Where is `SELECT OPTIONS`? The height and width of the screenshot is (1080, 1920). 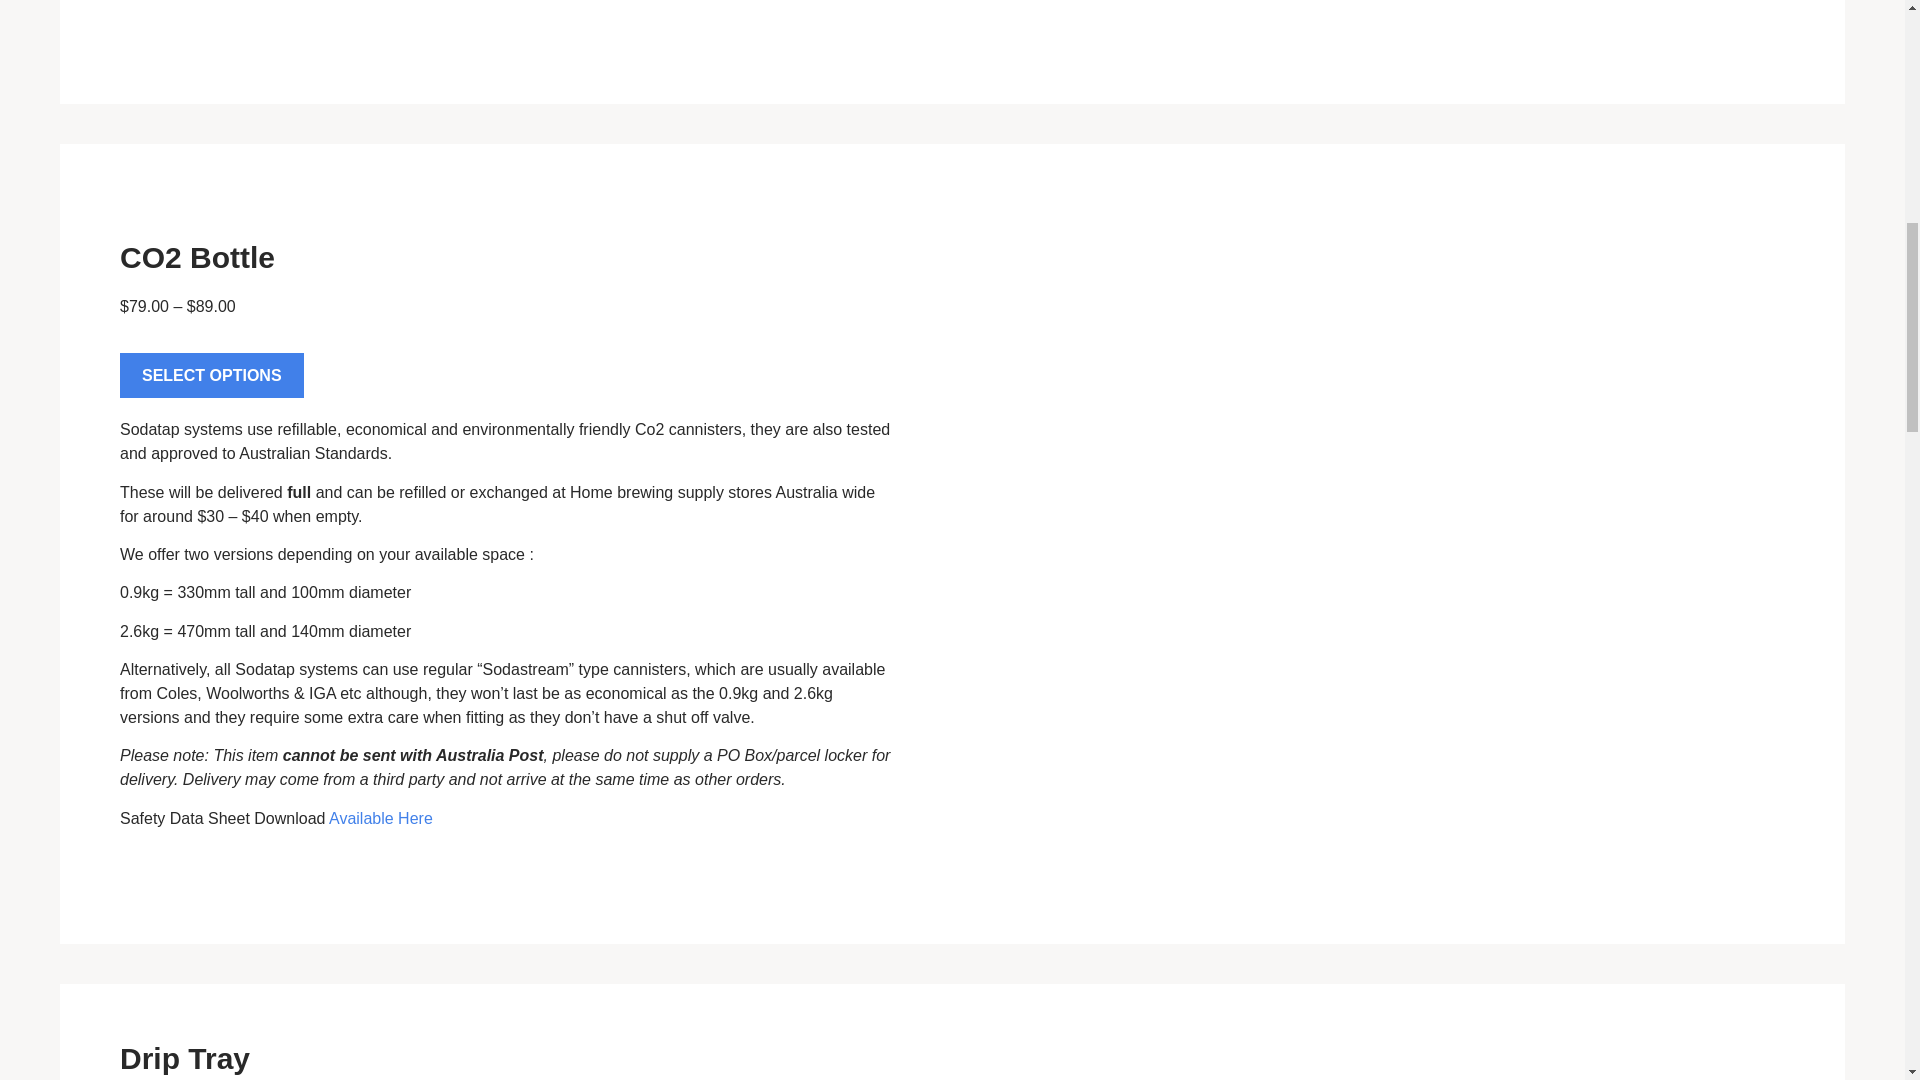
SELECT OPTIONS is located at coordinates (211, 376).